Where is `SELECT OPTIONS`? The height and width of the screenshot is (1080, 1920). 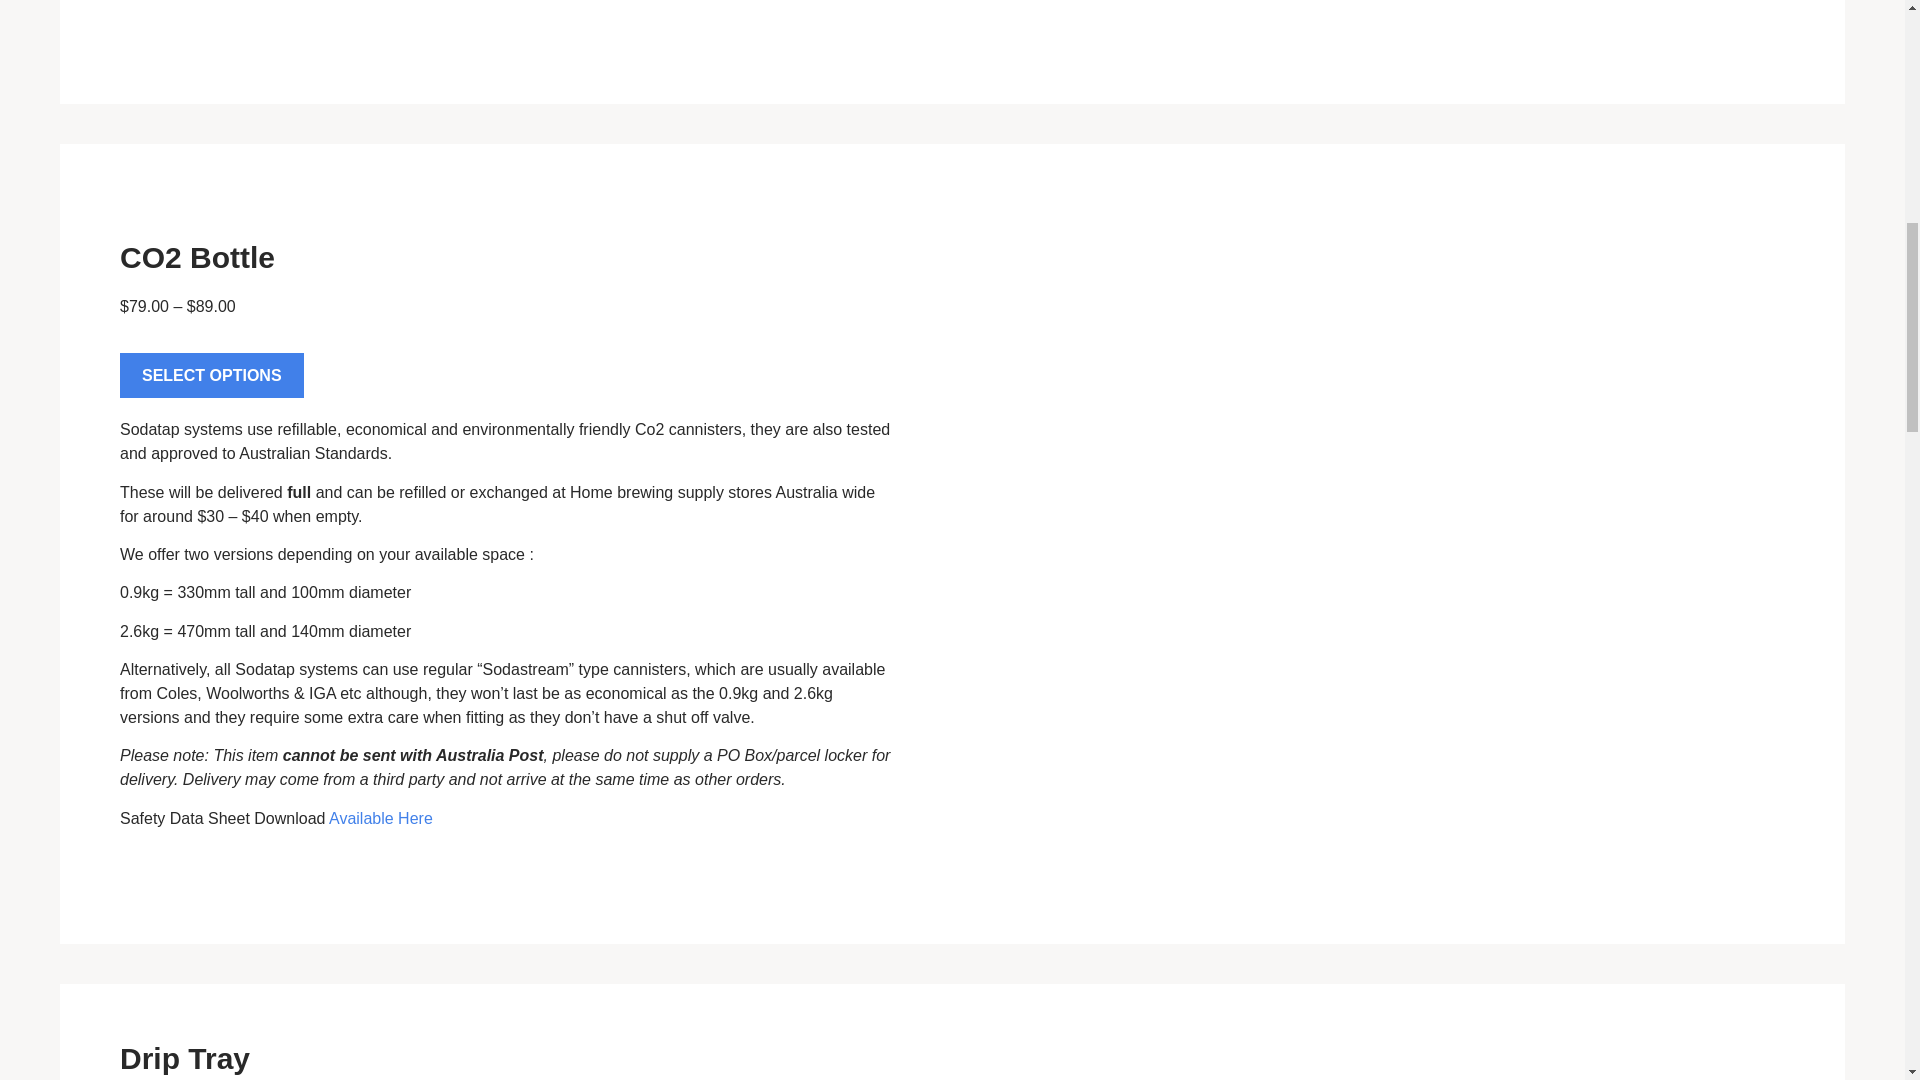
SELECT OPTIONS is located at coordinates (211, 376).